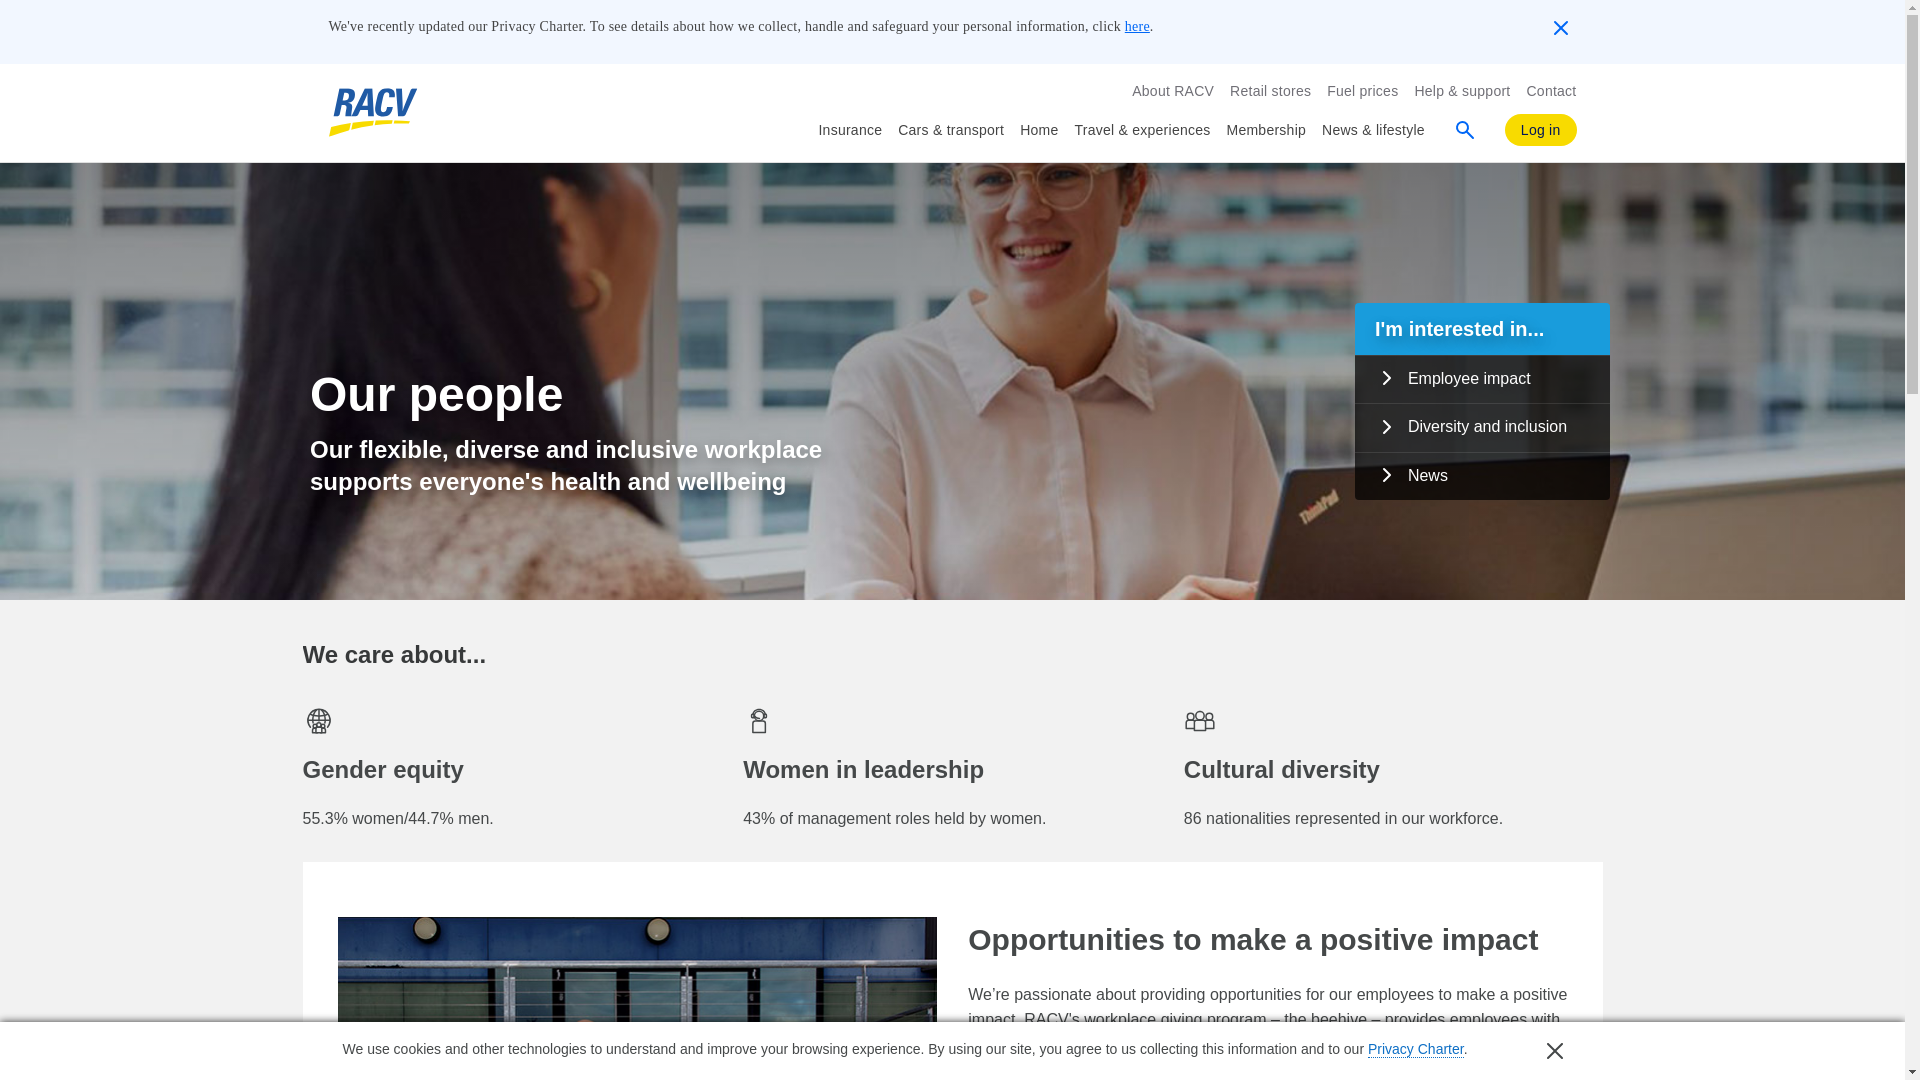 This screenshot has width=1920, height=1080. Describe the element at coordinates (1266, 130) in the screenshot. I see `Membership` at that location.